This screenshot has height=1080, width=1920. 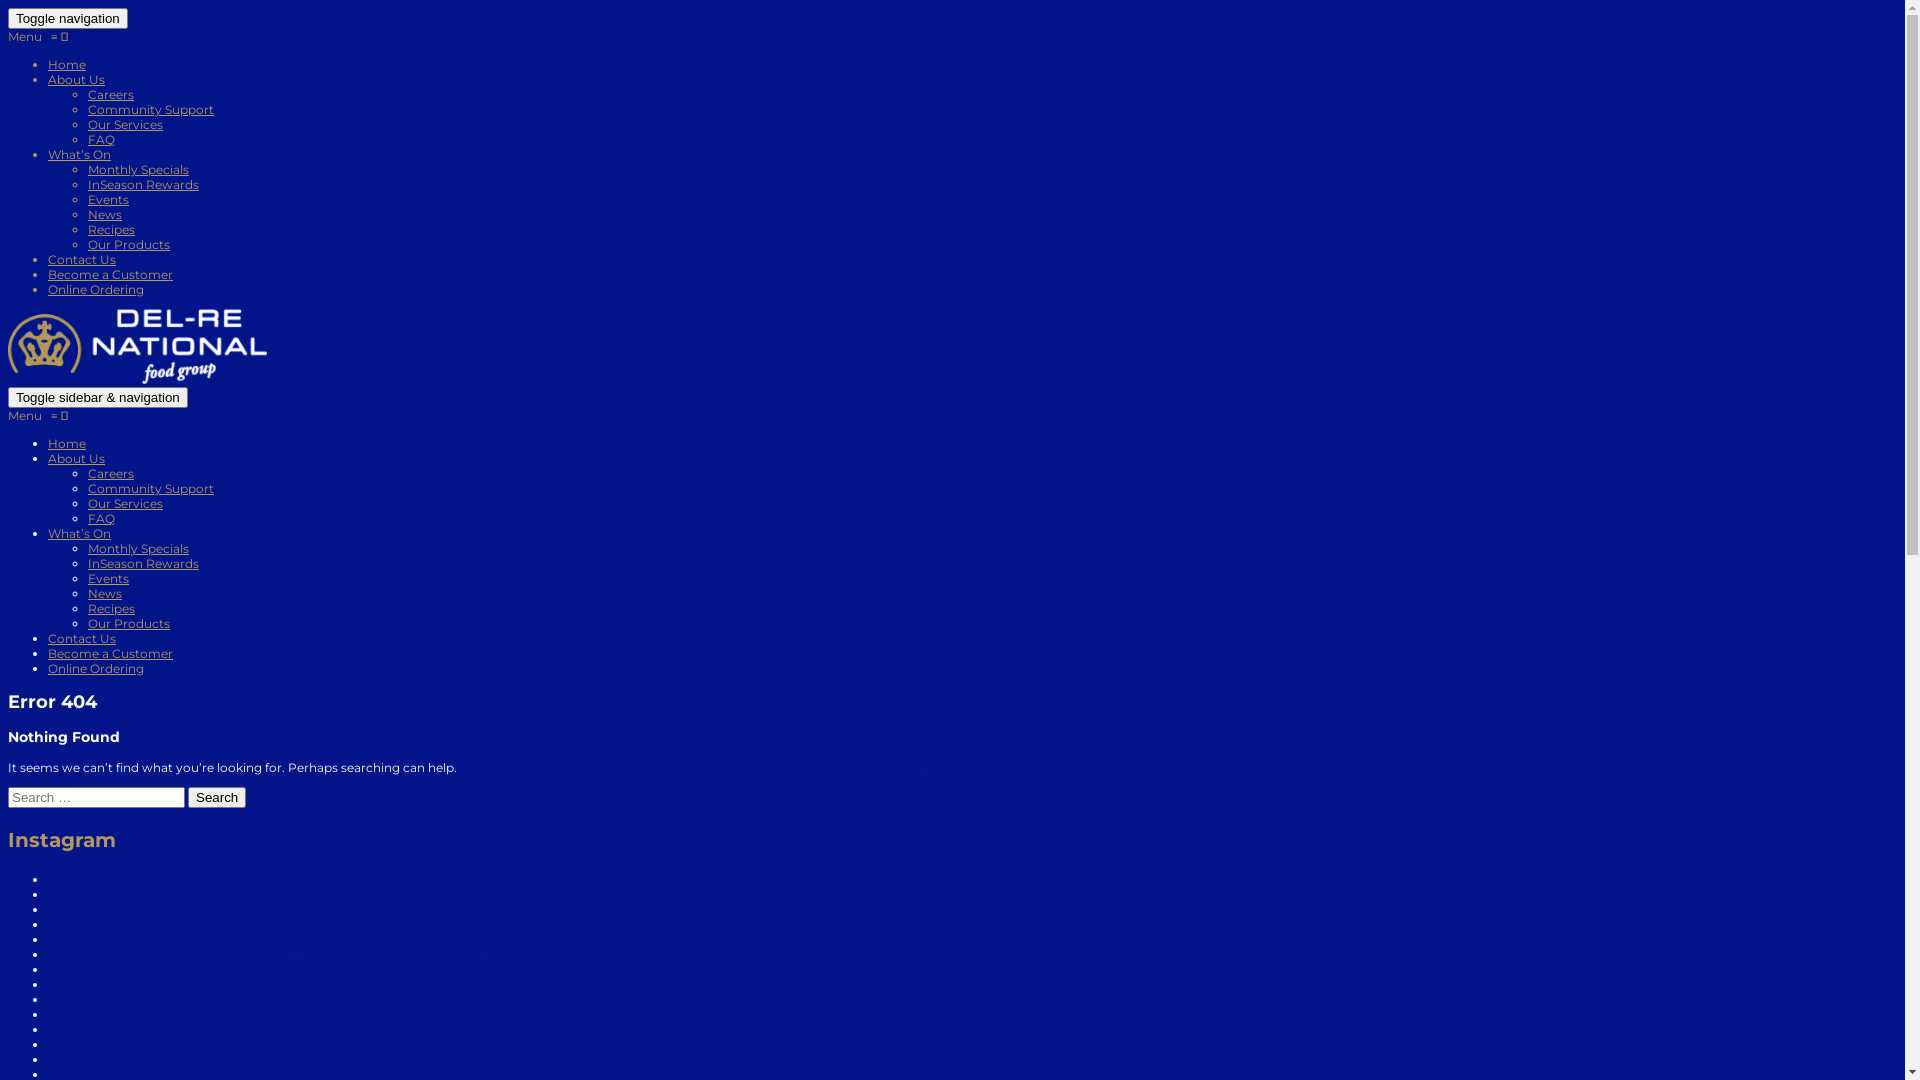 I want to click on InSeason Rewards, so click(x=144, y=564).